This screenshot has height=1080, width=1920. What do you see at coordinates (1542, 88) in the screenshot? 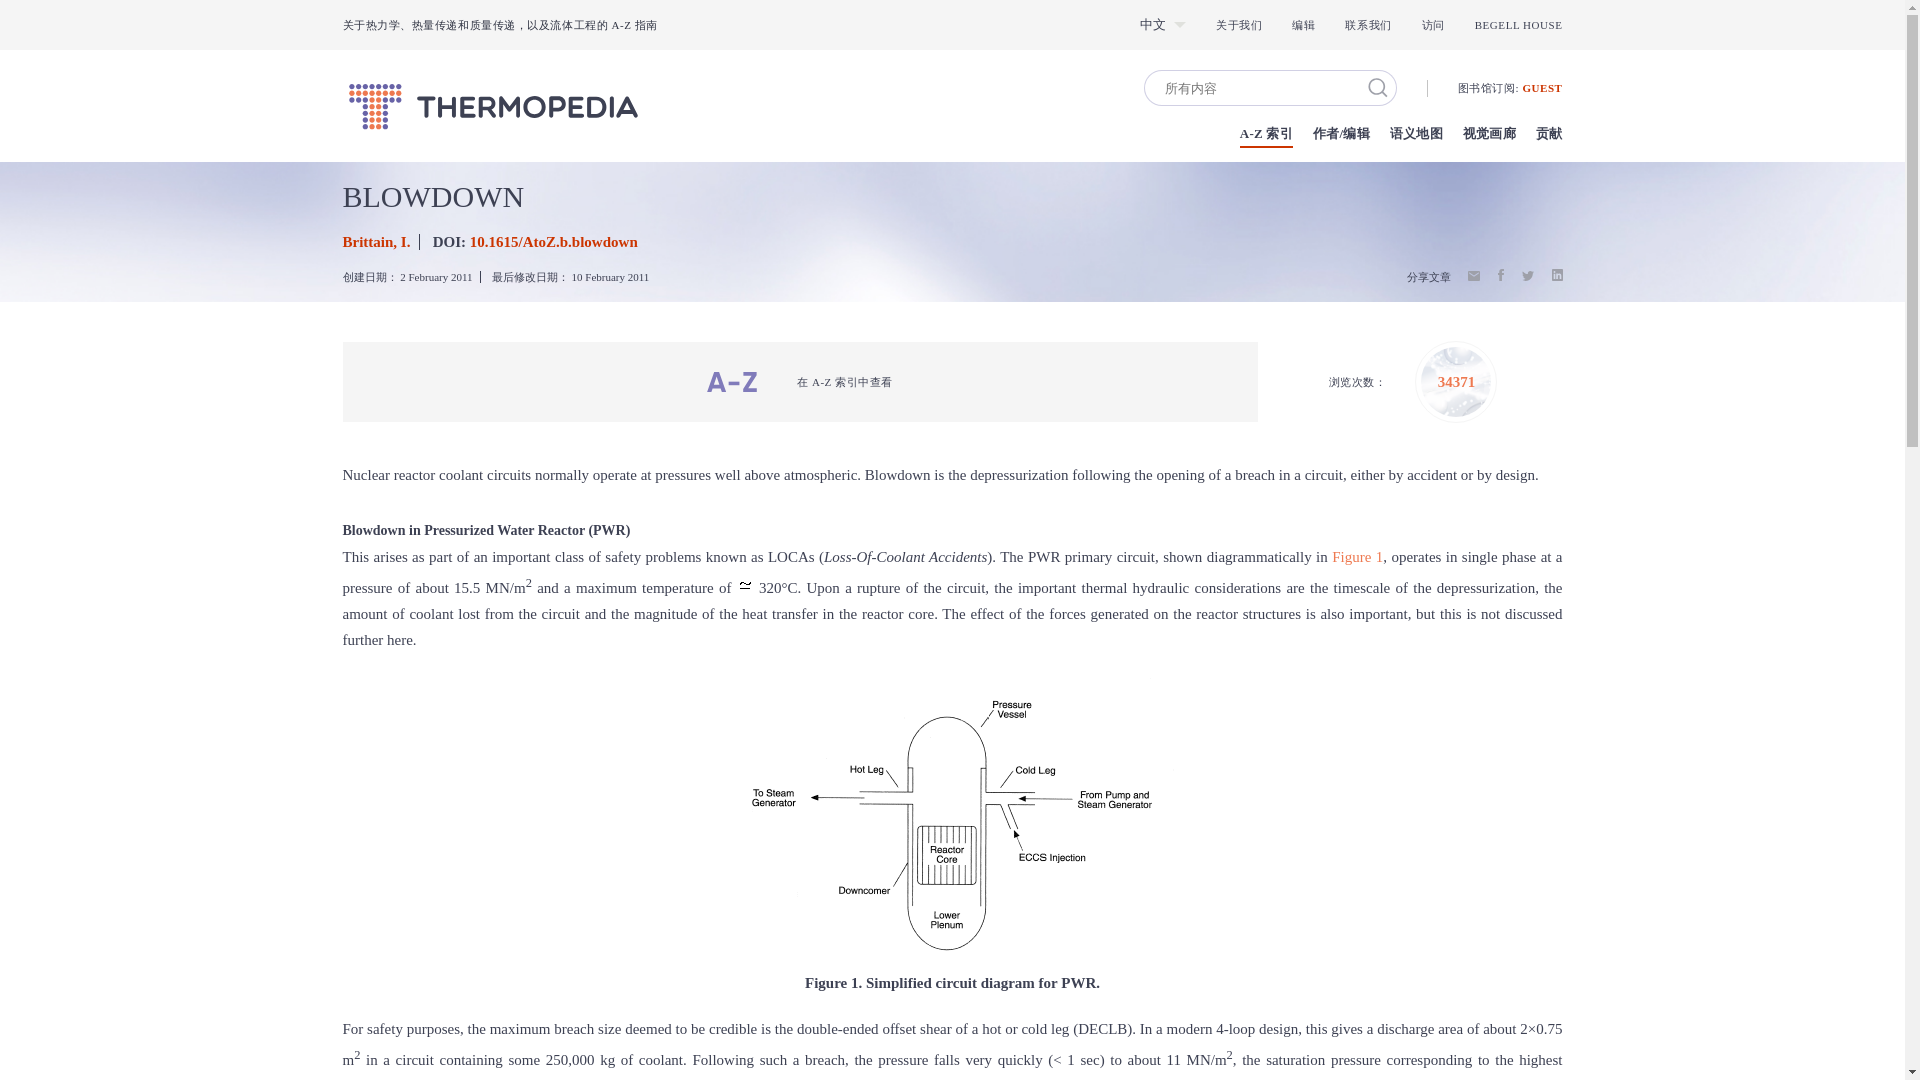
I see `GUEST` at bounding box center [1542, 88].